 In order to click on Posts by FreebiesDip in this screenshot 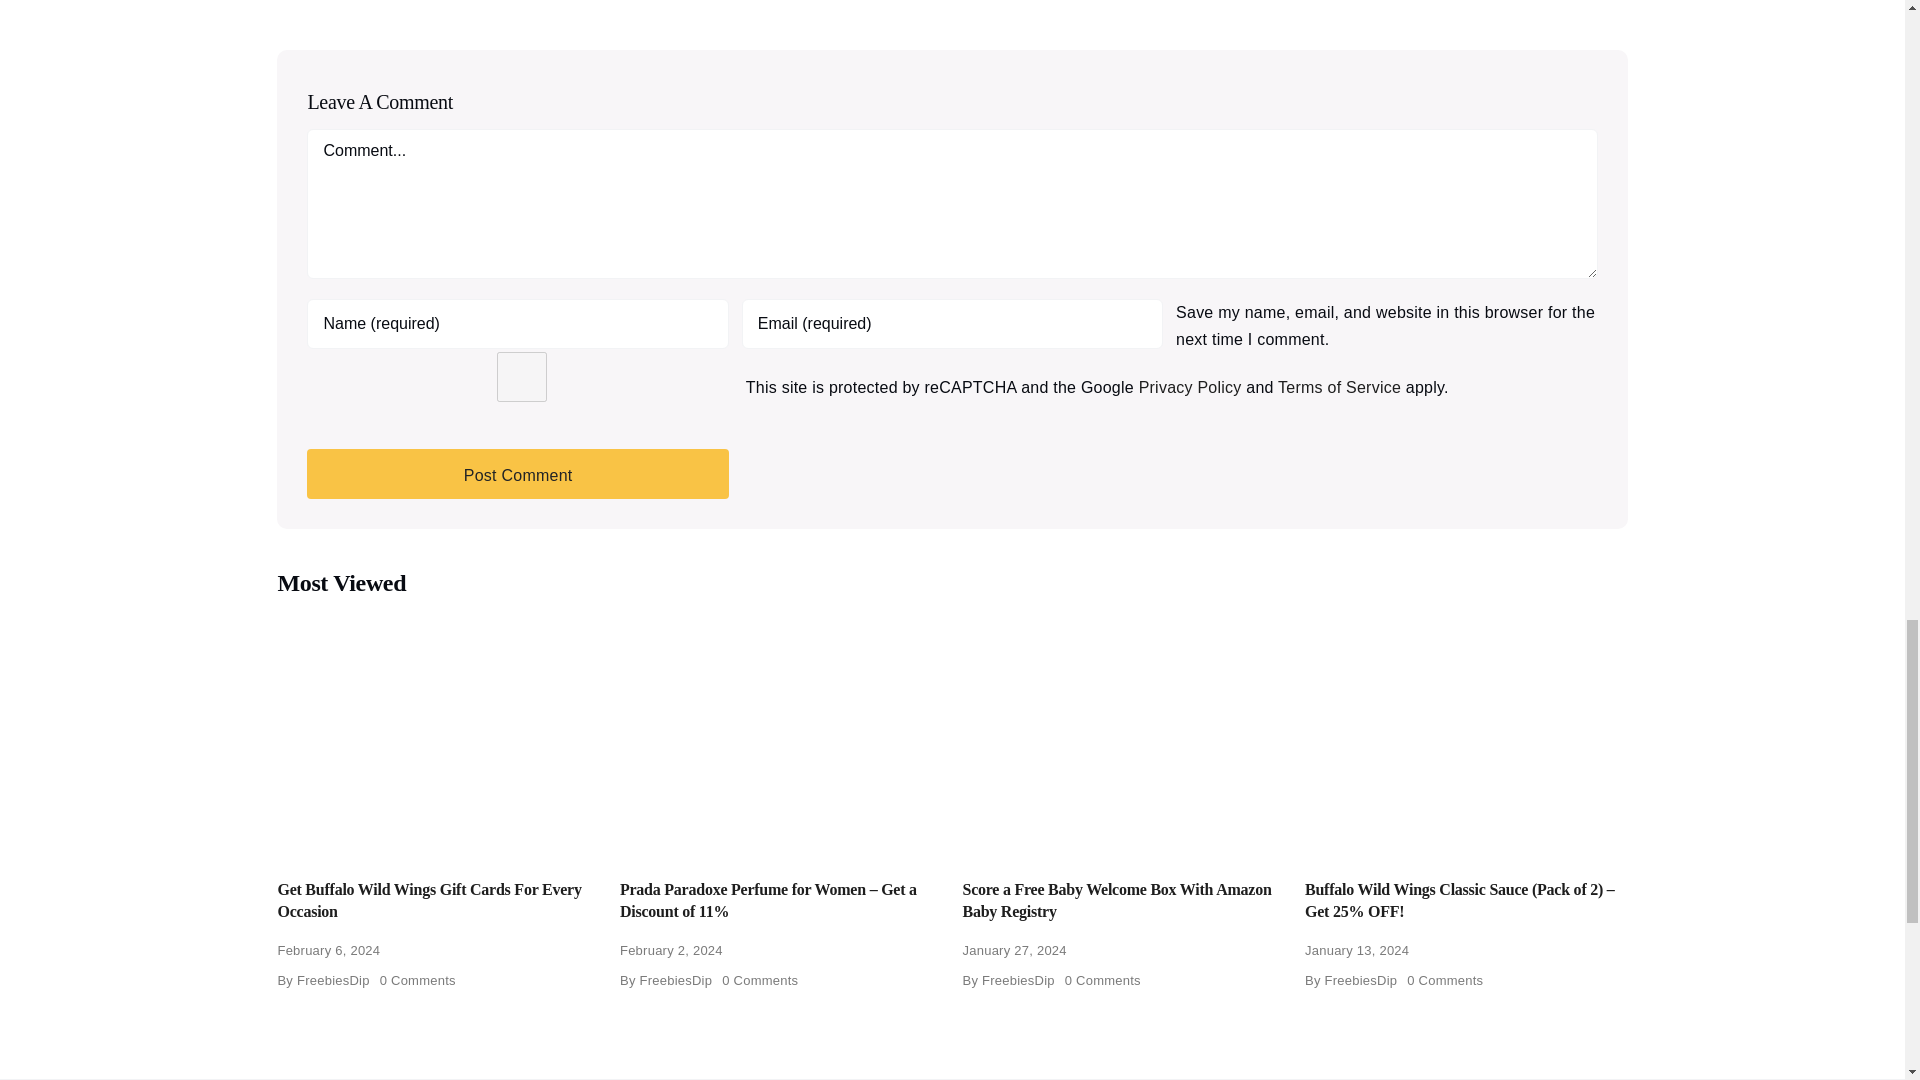, I will do `click(676, 980)`.